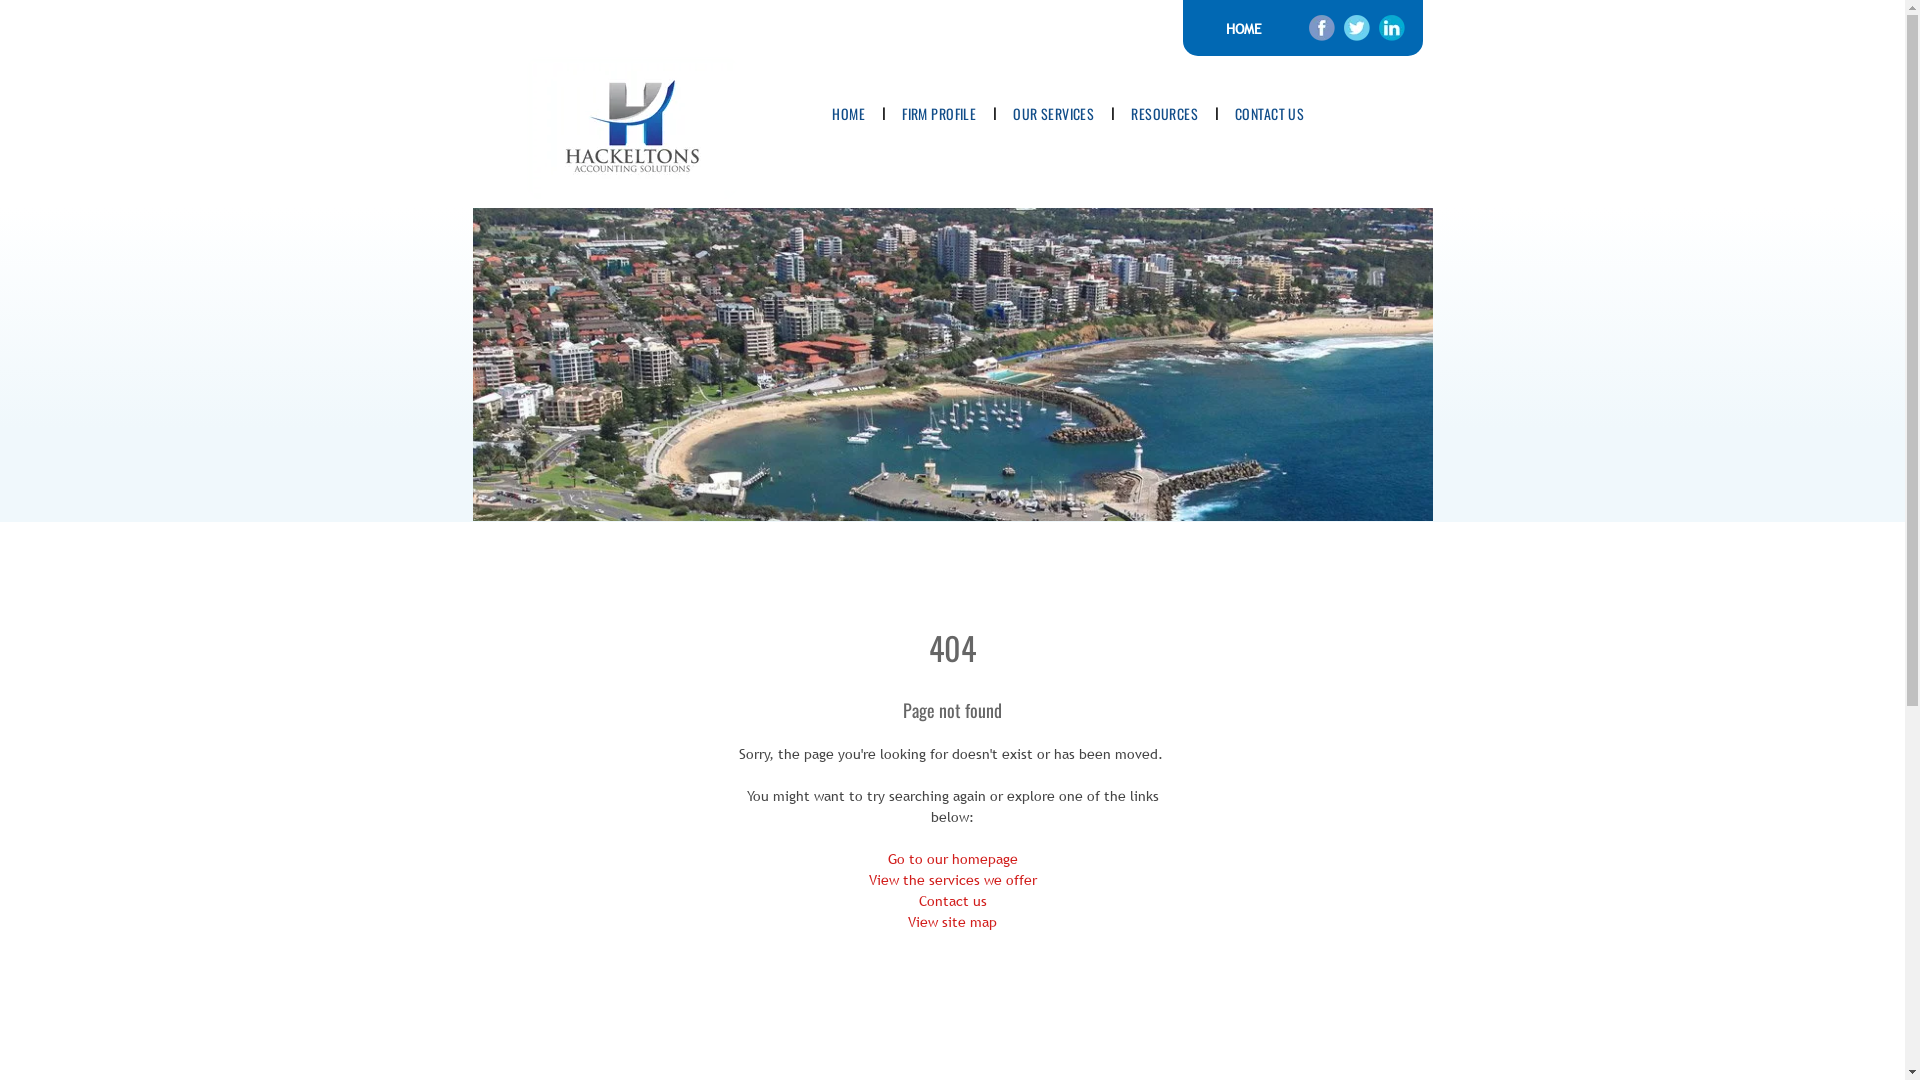  What do you see at coordinates (1270, 114) in the screenshot?
I see `CONTACT US` at bounding box center [1270, 114].